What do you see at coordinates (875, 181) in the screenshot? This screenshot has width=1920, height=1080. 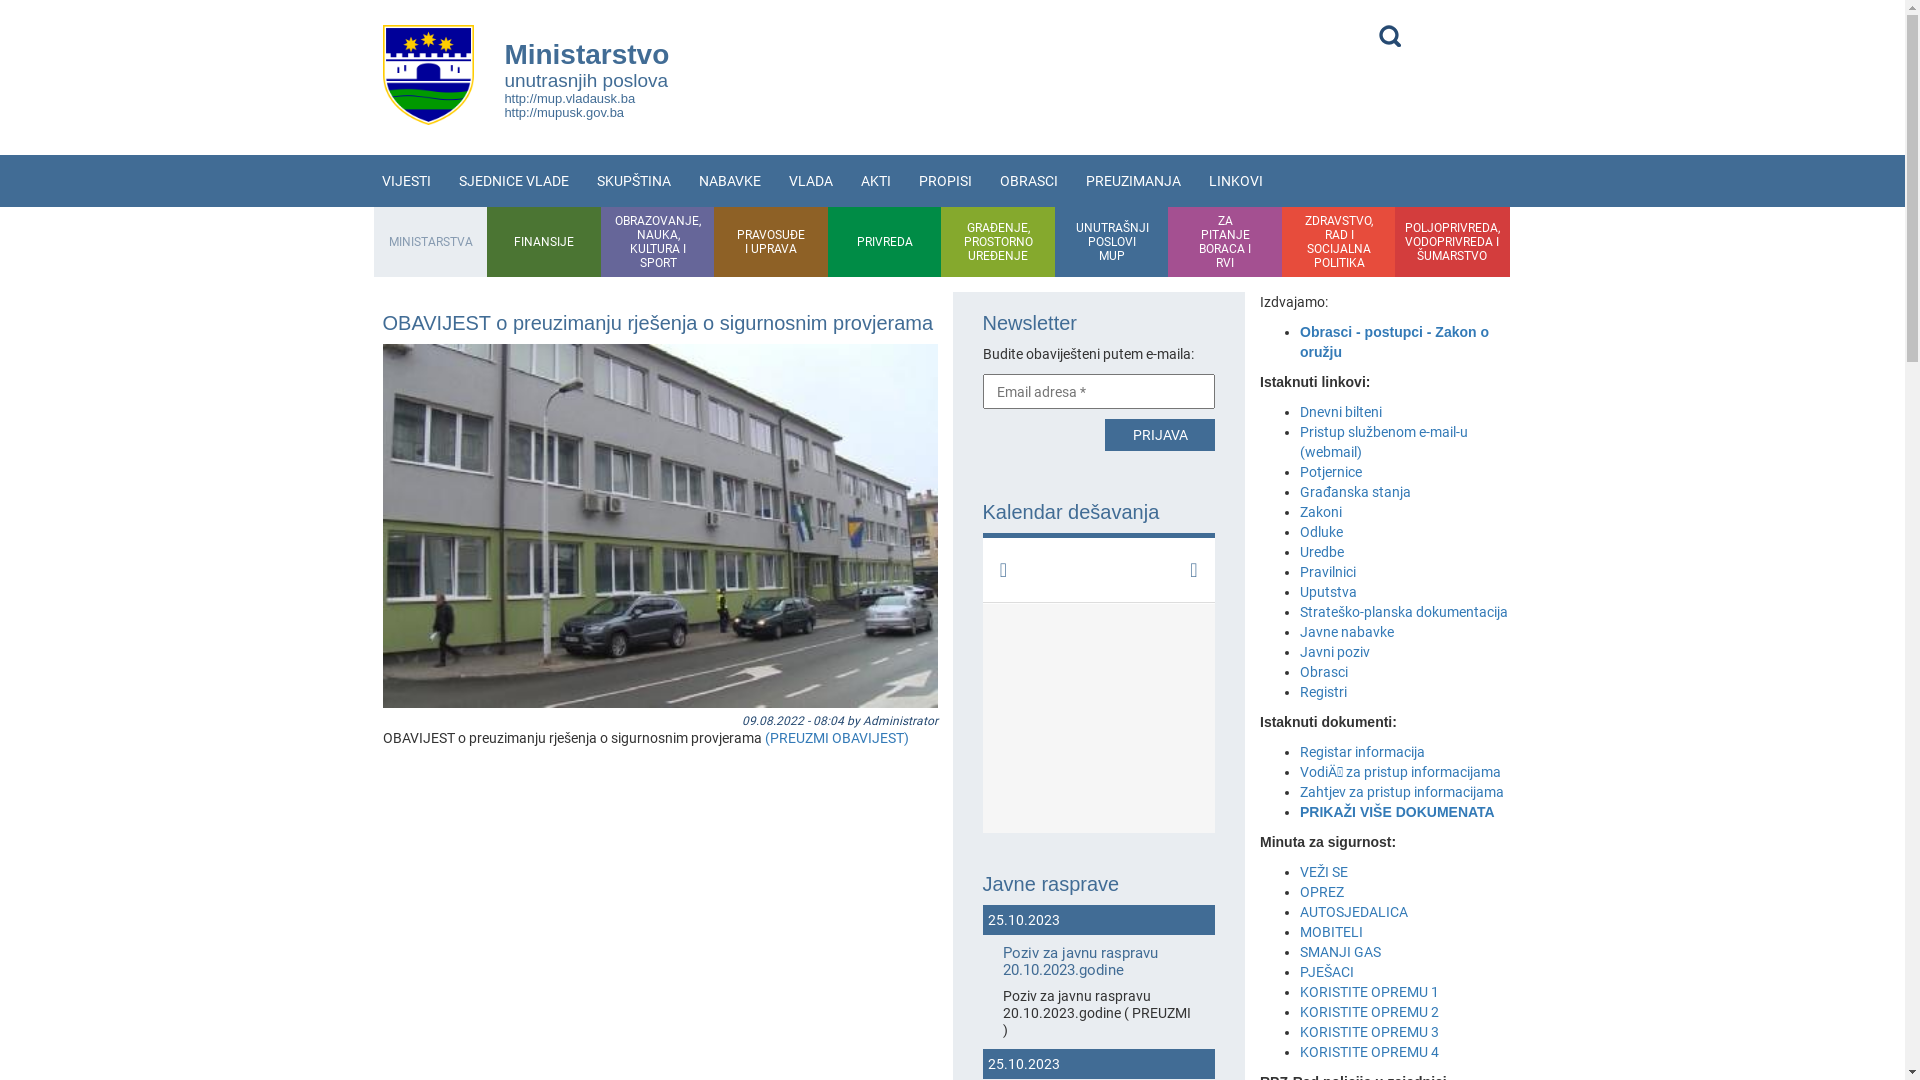 I see `AKTI` at bounding box center [875, 181].